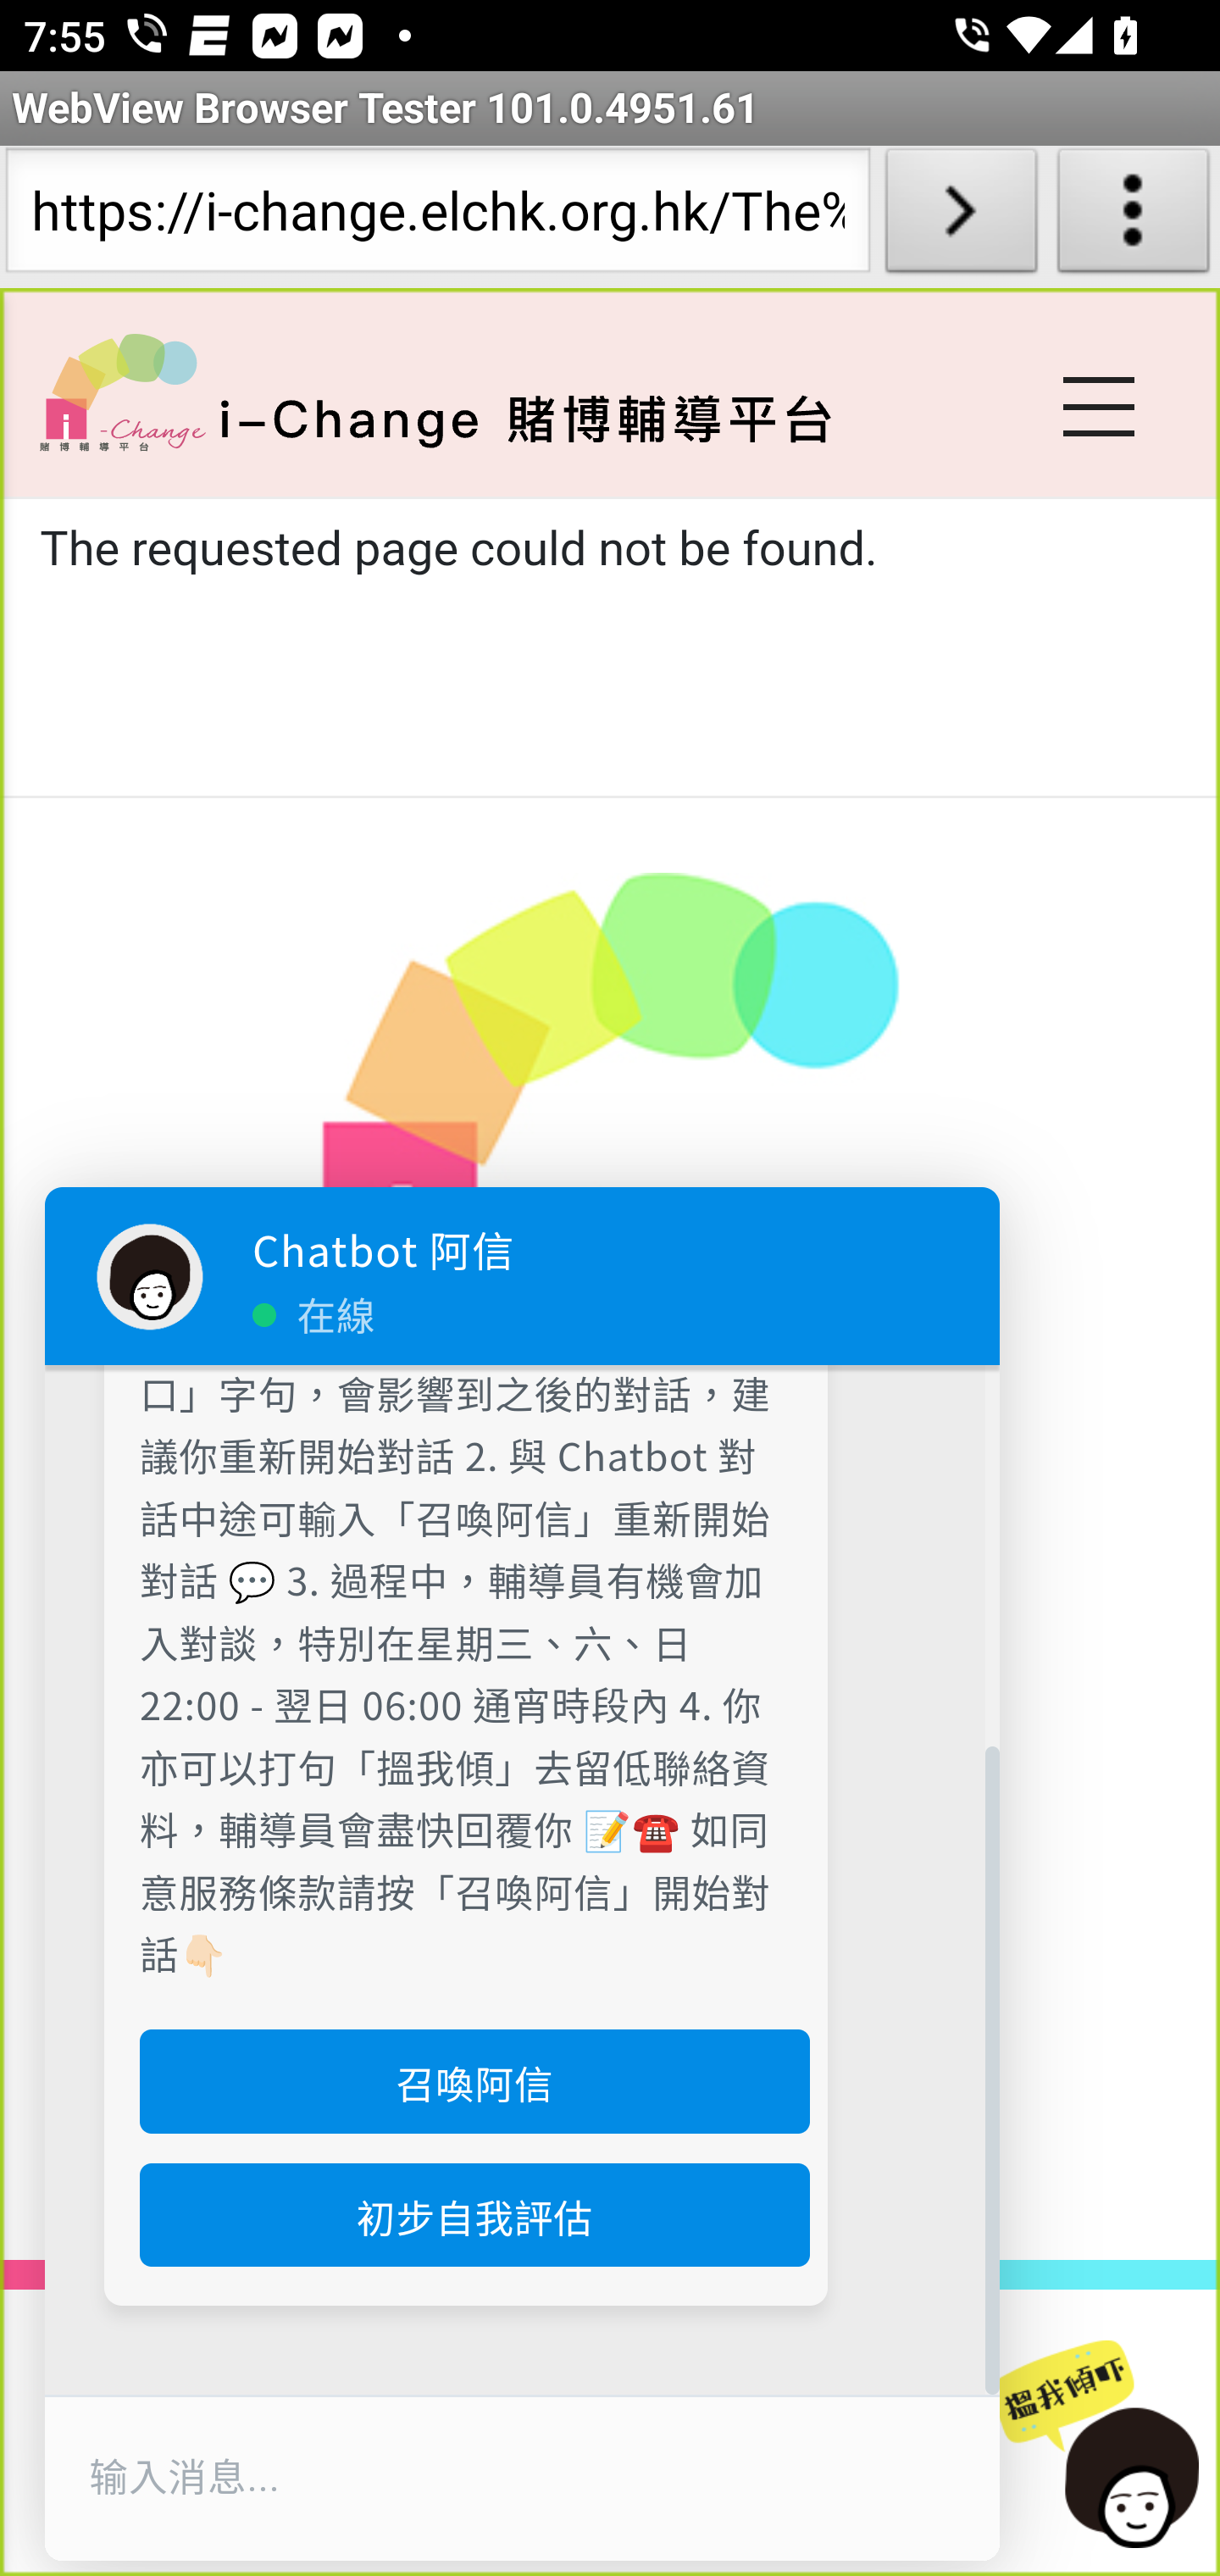 This screenshot has width=1220, height=2576. I want to click on Chat Now, so click(1107, 2446).